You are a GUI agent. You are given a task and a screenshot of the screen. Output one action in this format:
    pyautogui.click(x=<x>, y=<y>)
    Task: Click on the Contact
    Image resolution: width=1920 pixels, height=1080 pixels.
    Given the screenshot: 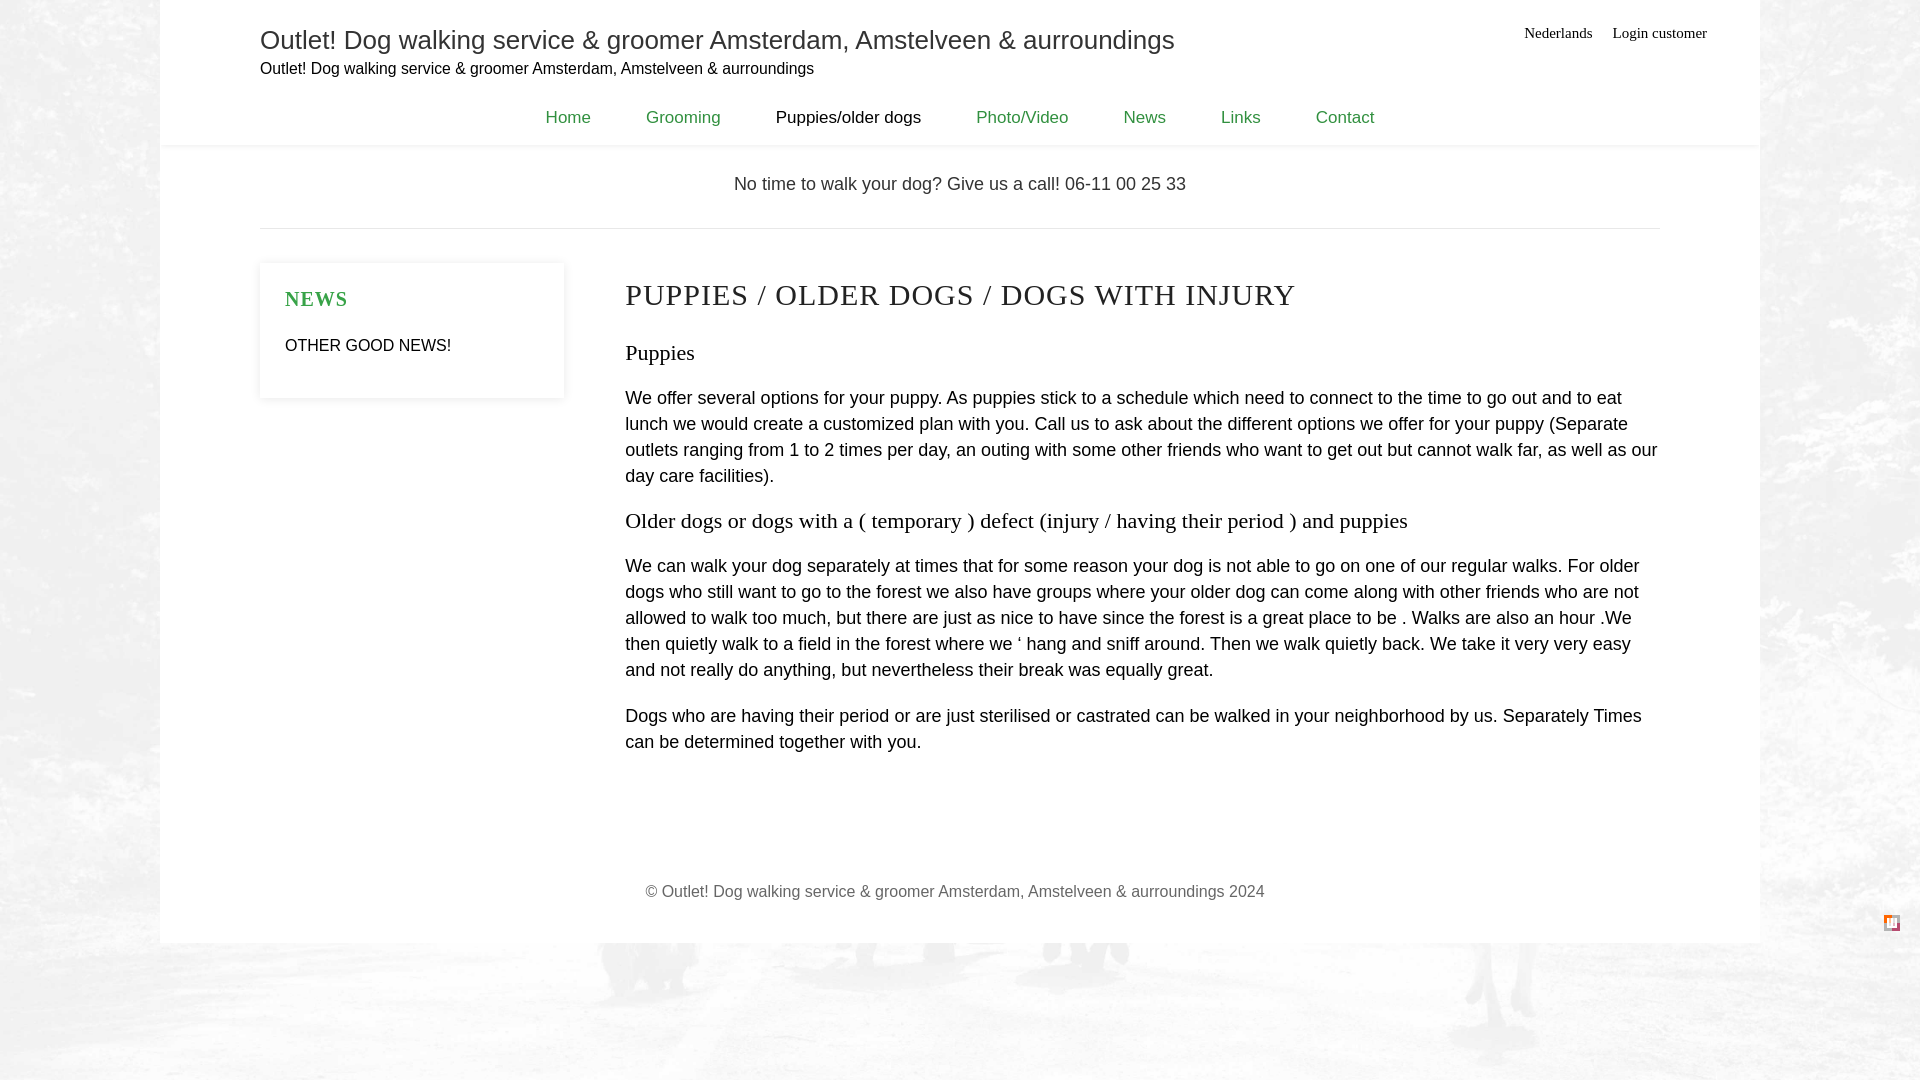 What is the action you would take?
    pyautogui.click(x=1344, y=117)
    